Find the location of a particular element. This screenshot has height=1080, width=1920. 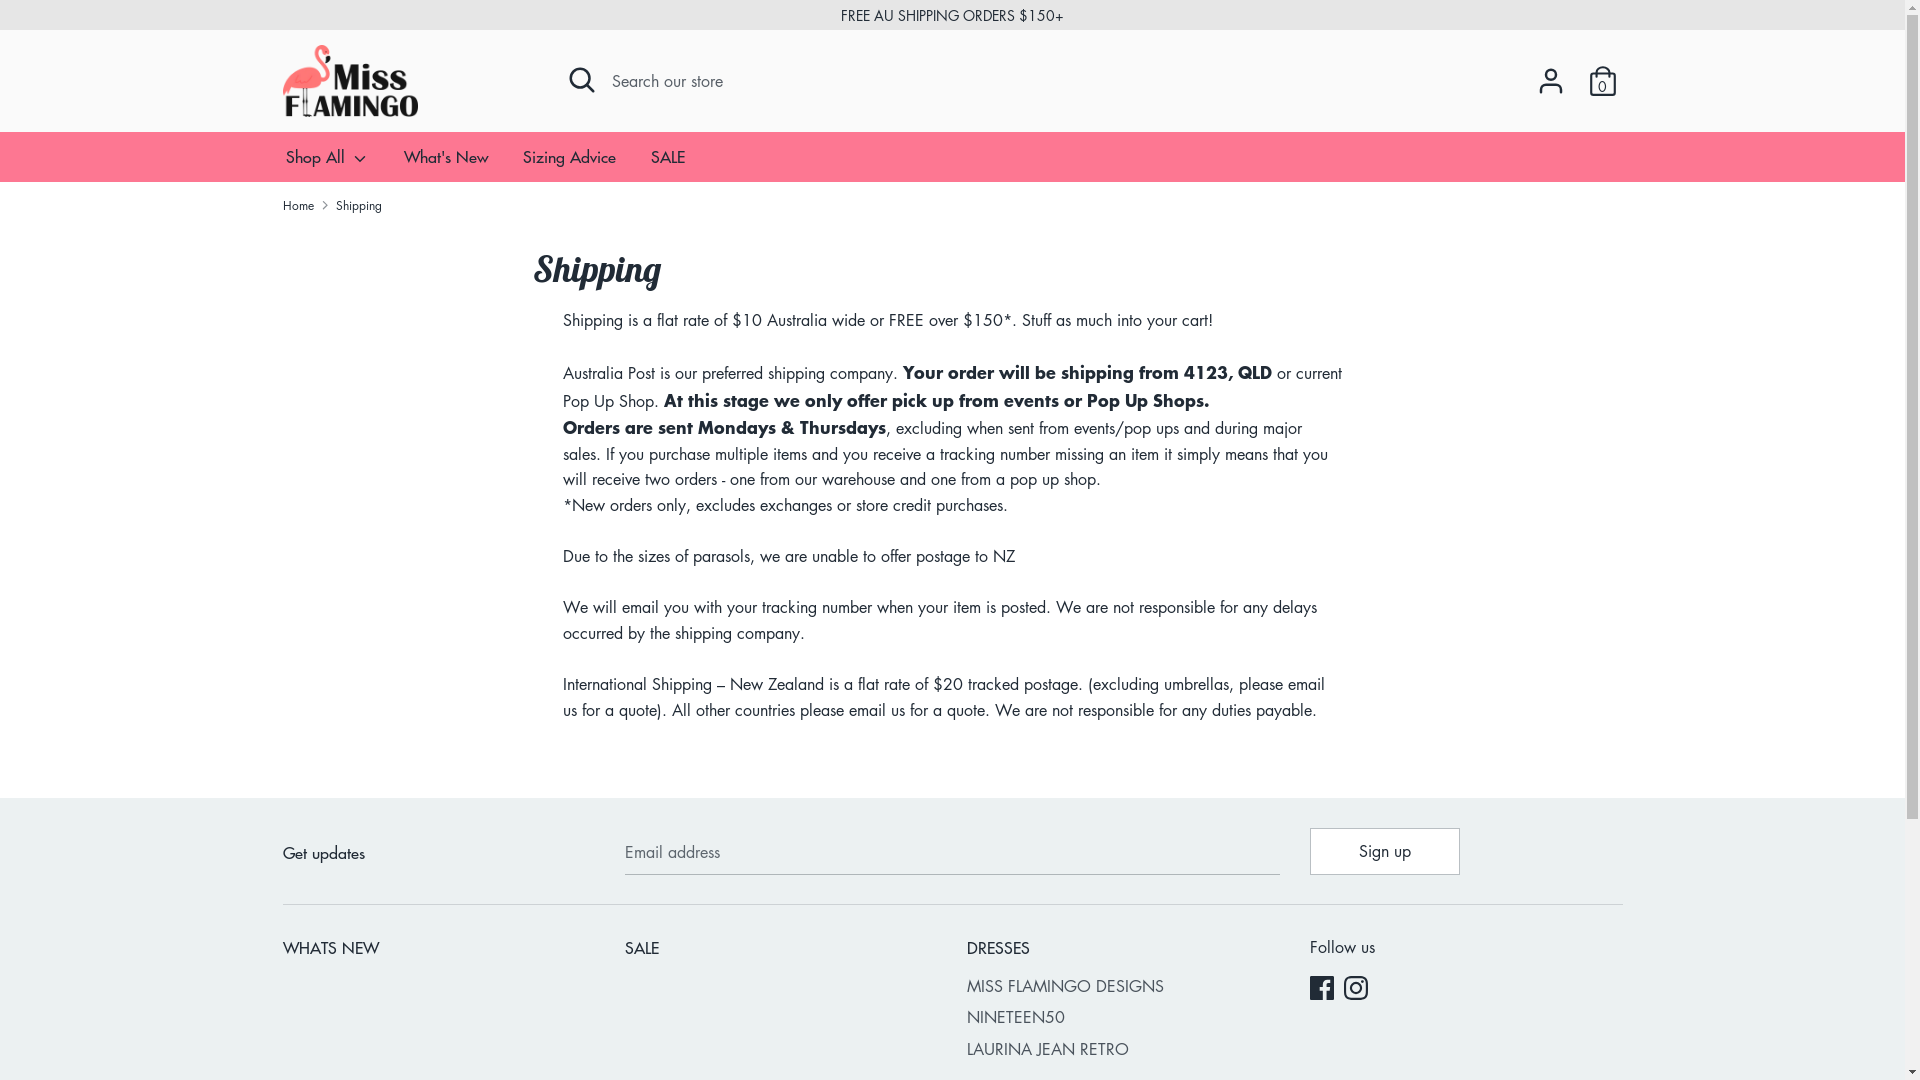

WHATS NEW is located at coordinates (438, 950).